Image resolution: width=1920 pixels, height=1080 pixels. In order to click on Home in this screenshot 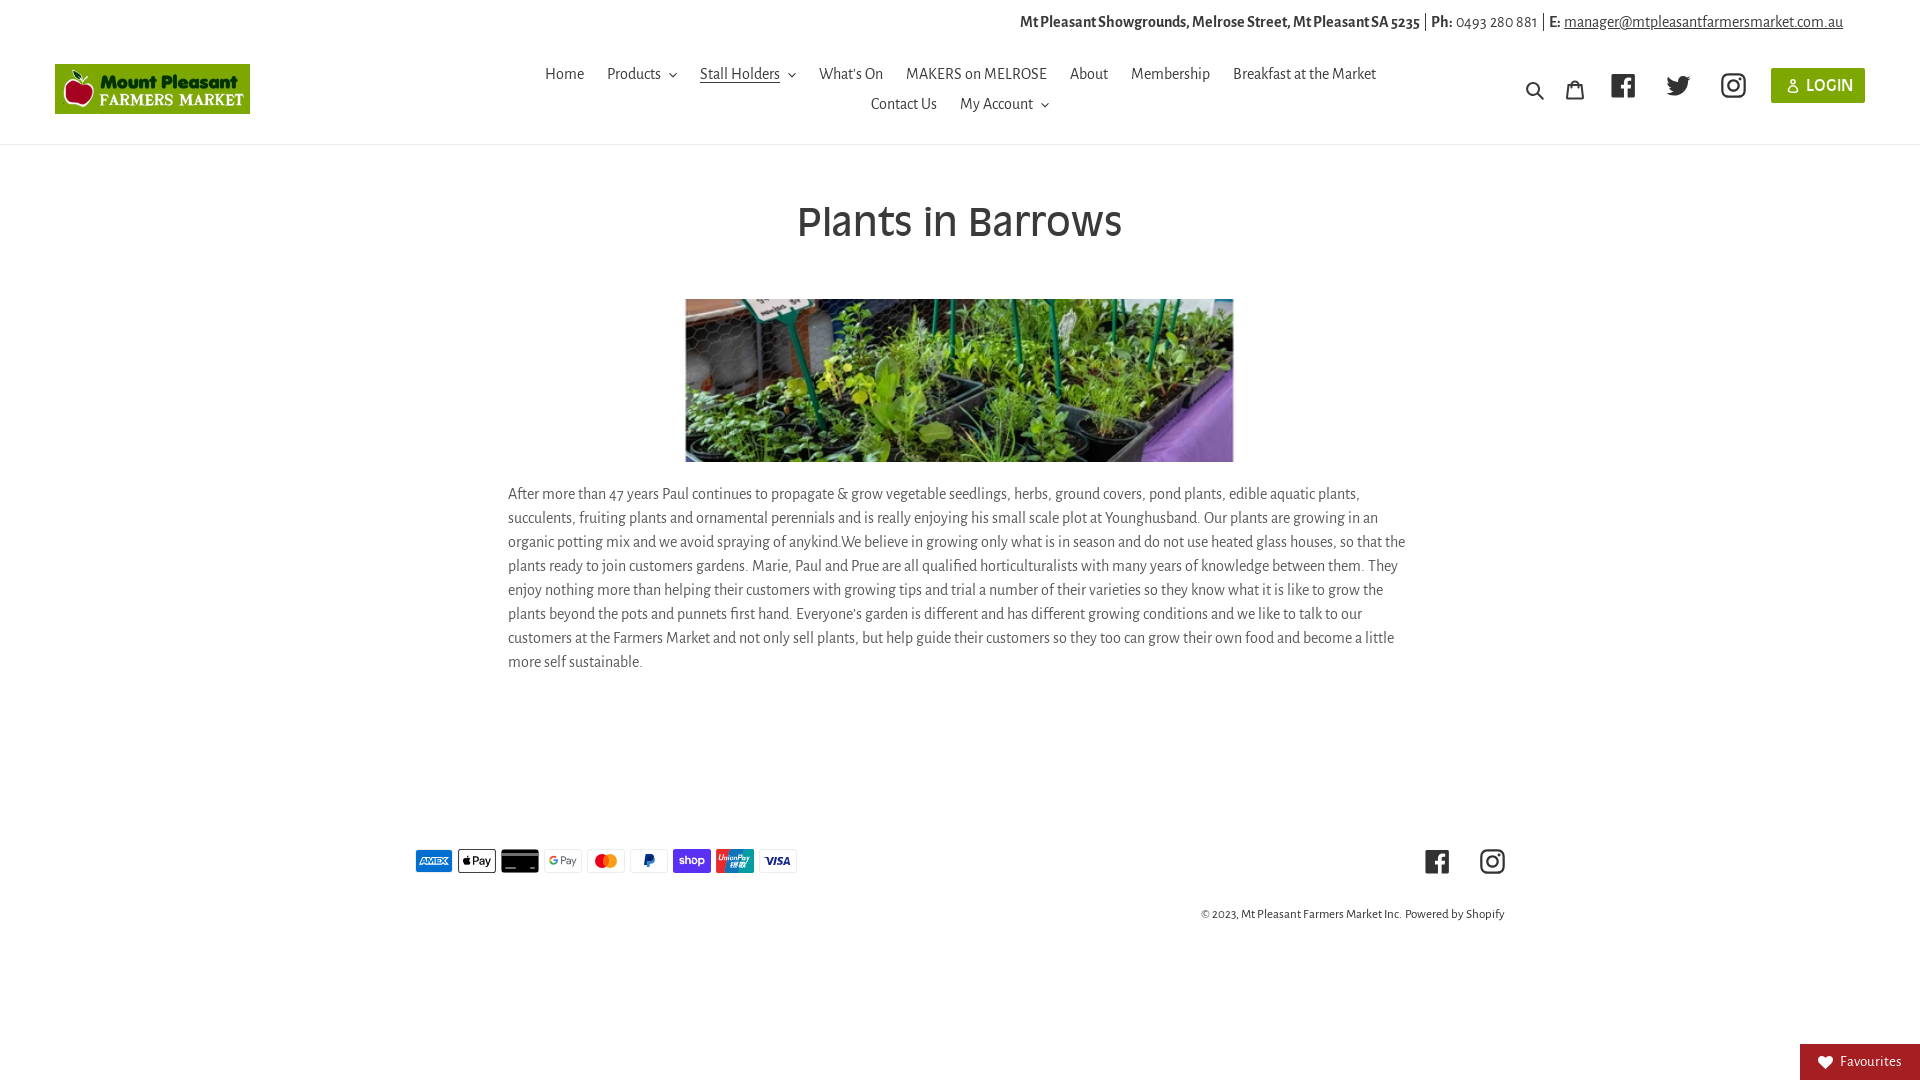, I will do `click(564, 74)`.